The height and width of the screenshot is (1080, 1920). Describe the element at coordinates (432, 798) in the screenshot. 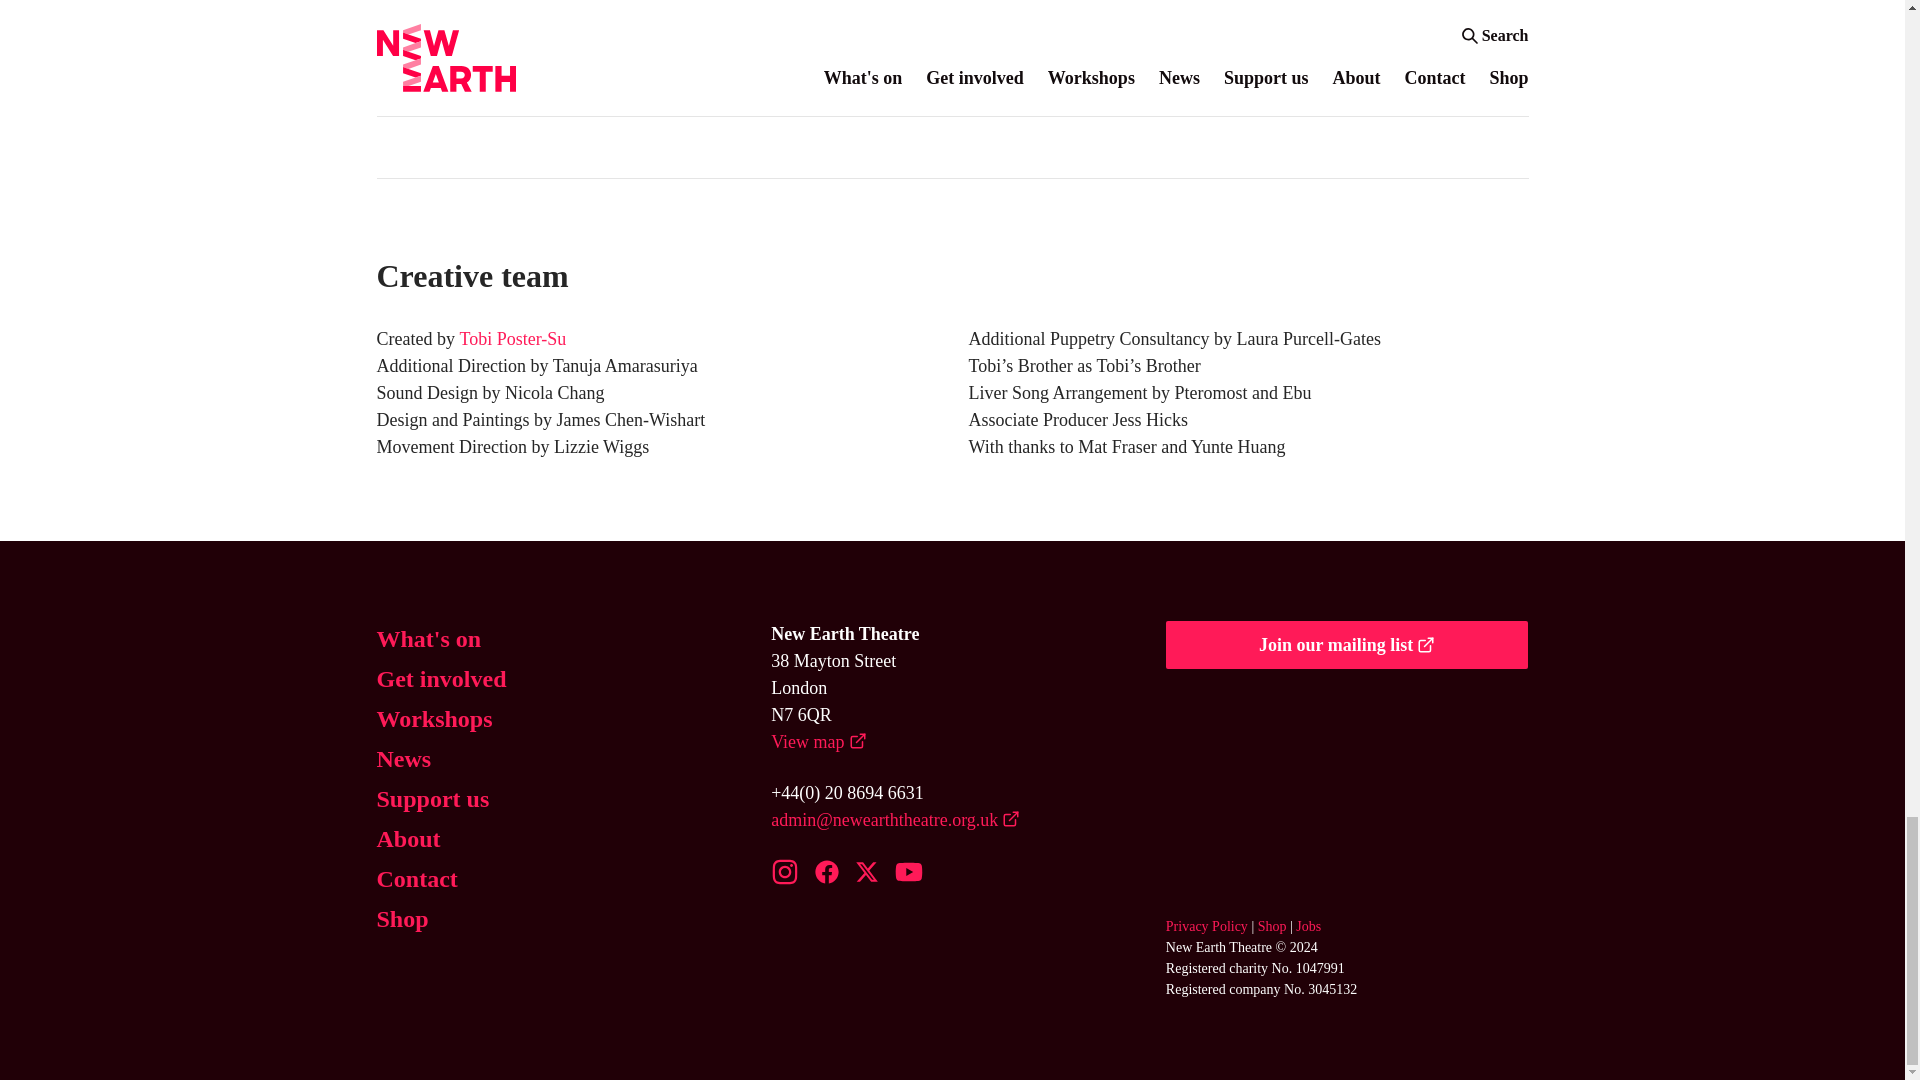

I see `Support us` at that location.